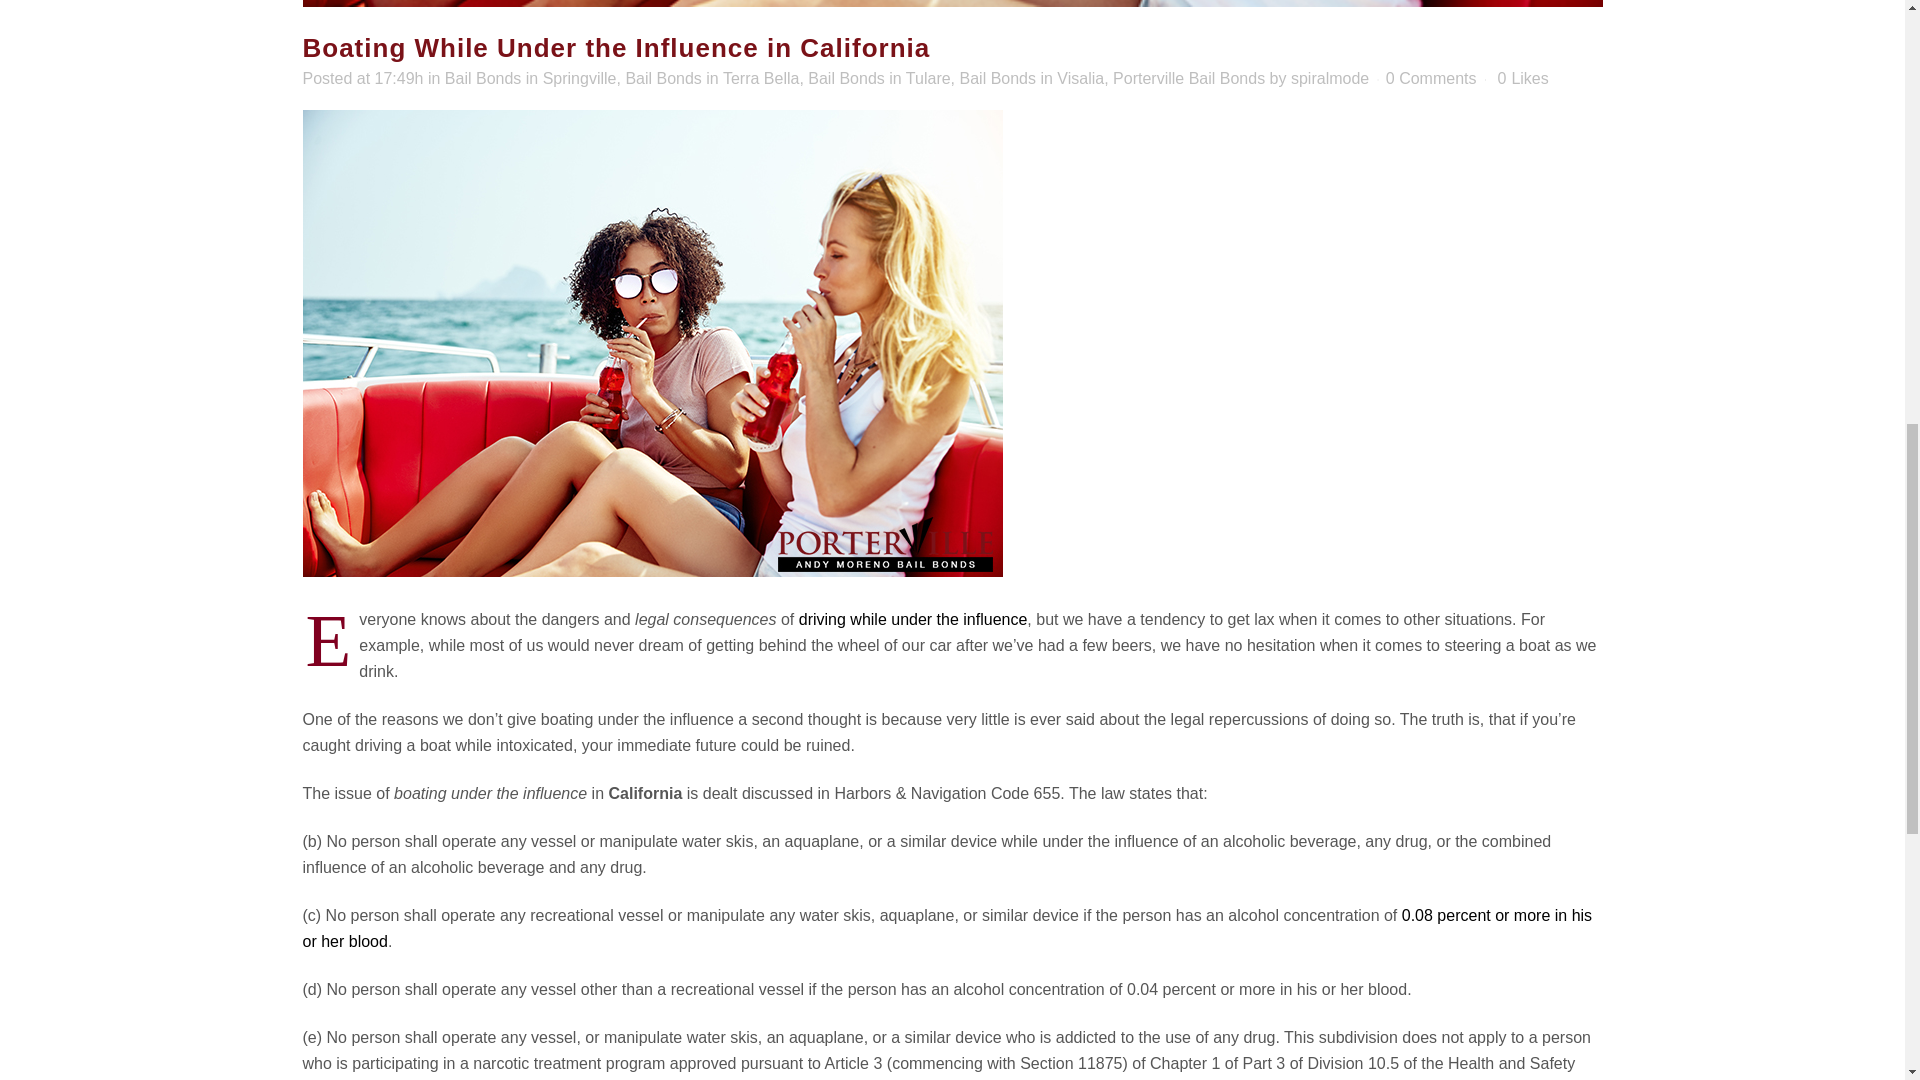 Image resolution: width=1920 pixels, height=1080 pixels. Describe the element at coordinates (1189, 78) in the screenshot. I see `Porterville Bail Bonds` at that location.